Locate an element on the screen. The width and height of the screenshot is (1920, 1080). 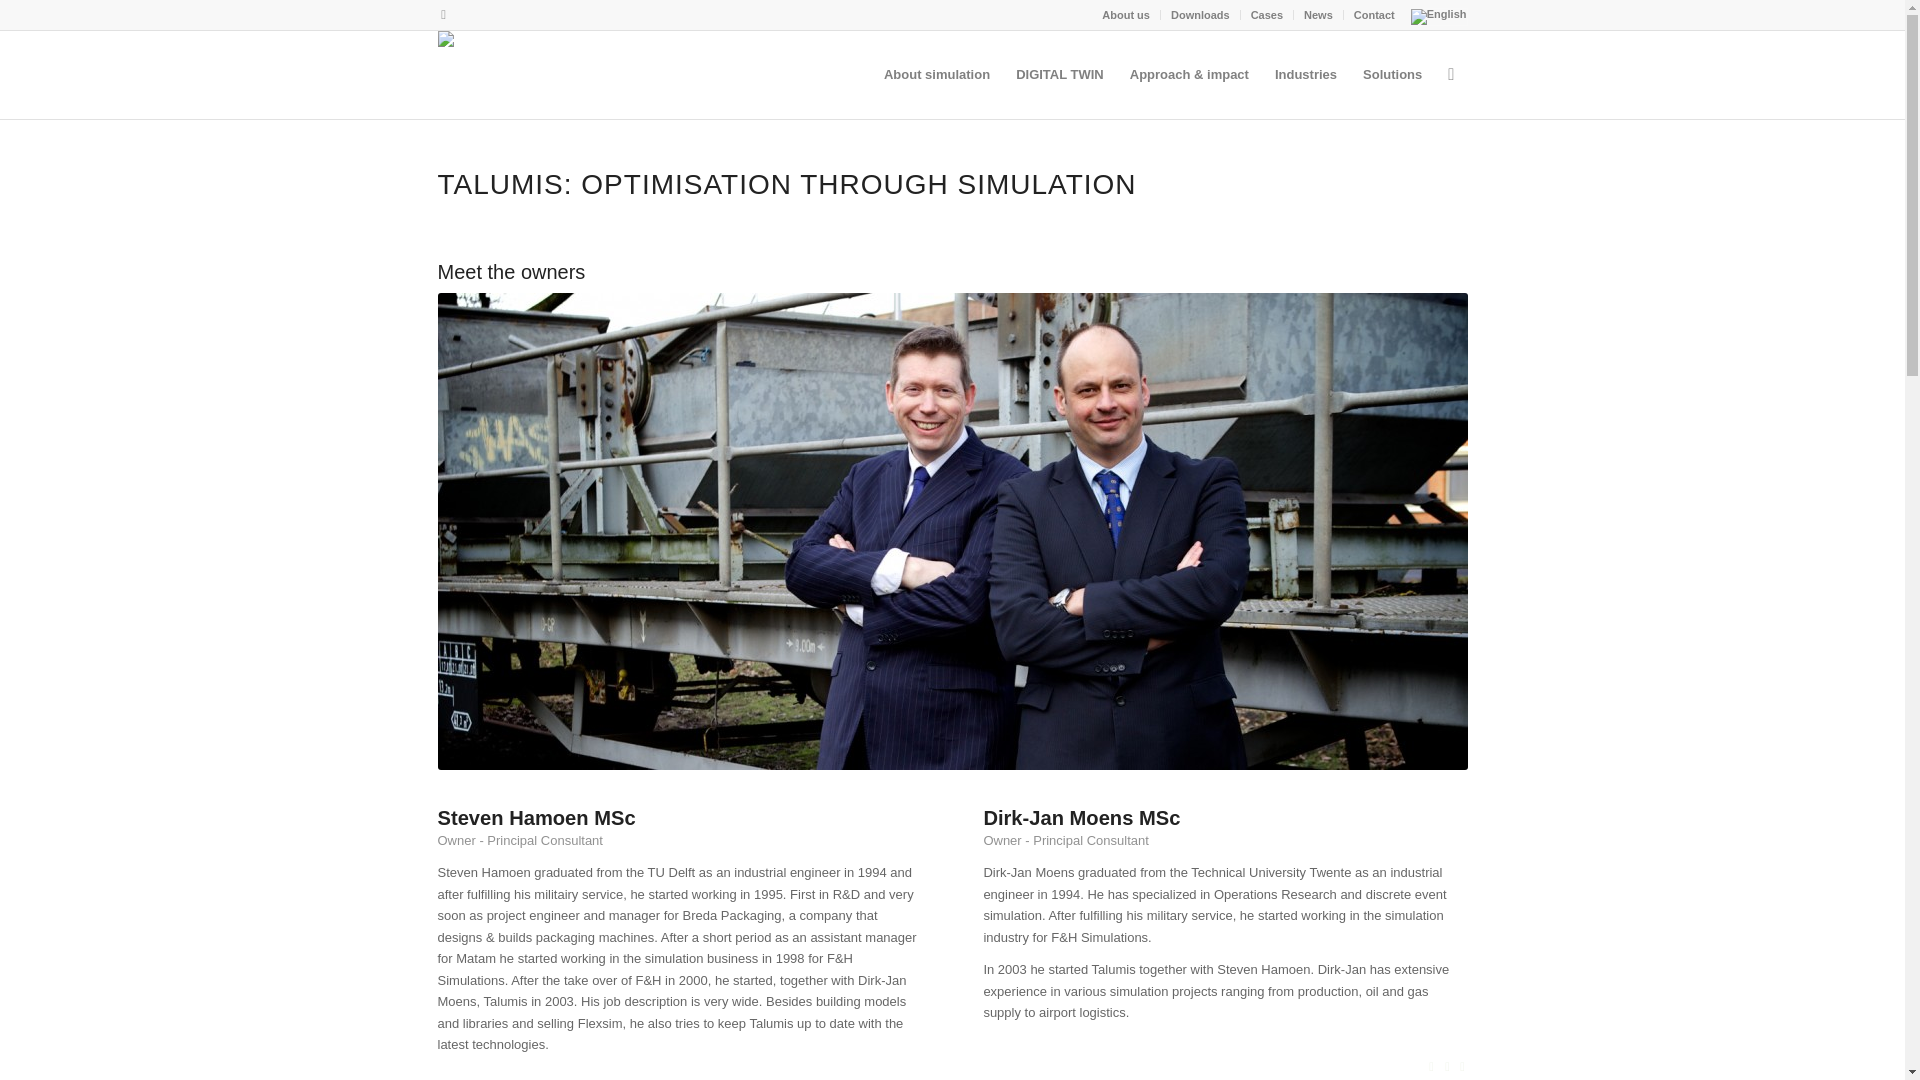
Downloads is located at coordinates (1200, 15).